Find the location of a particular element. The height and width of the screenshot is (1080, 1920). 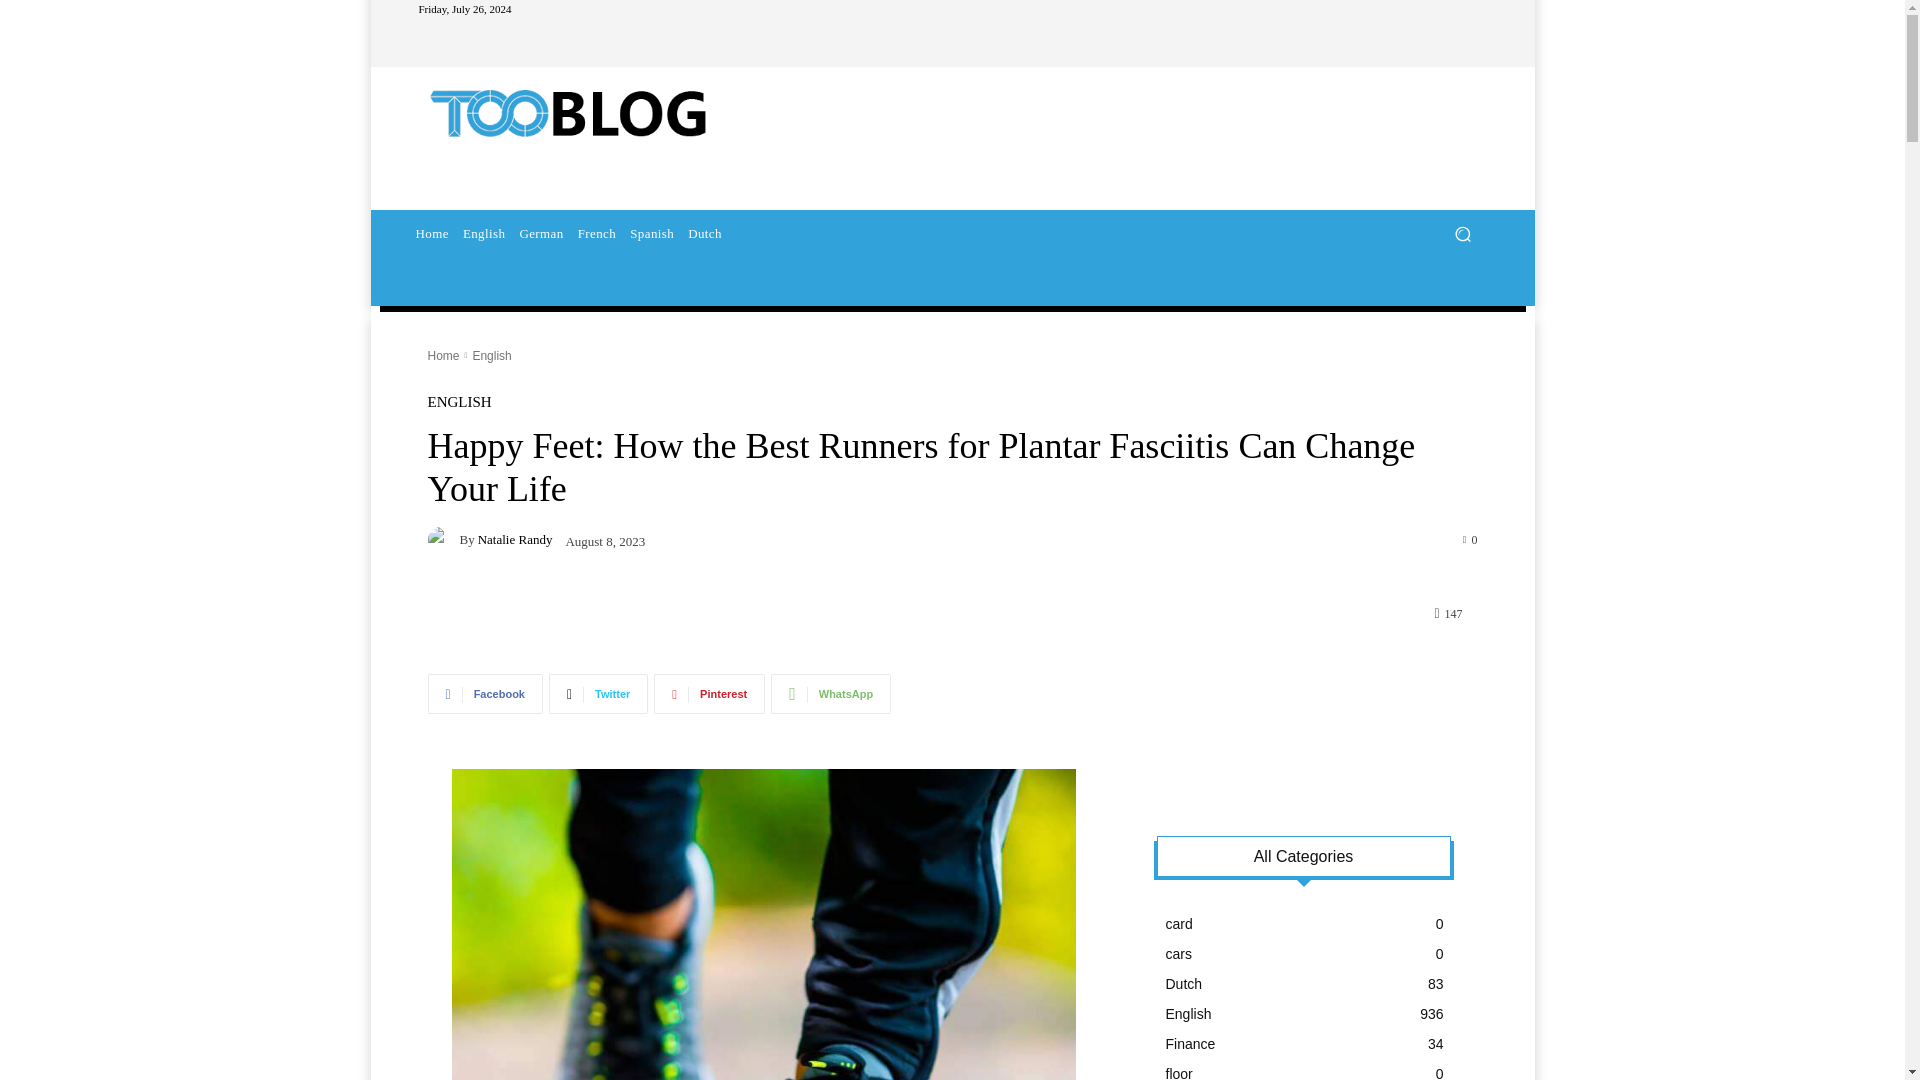

WhatsApp is located at coordinates (830, 693).